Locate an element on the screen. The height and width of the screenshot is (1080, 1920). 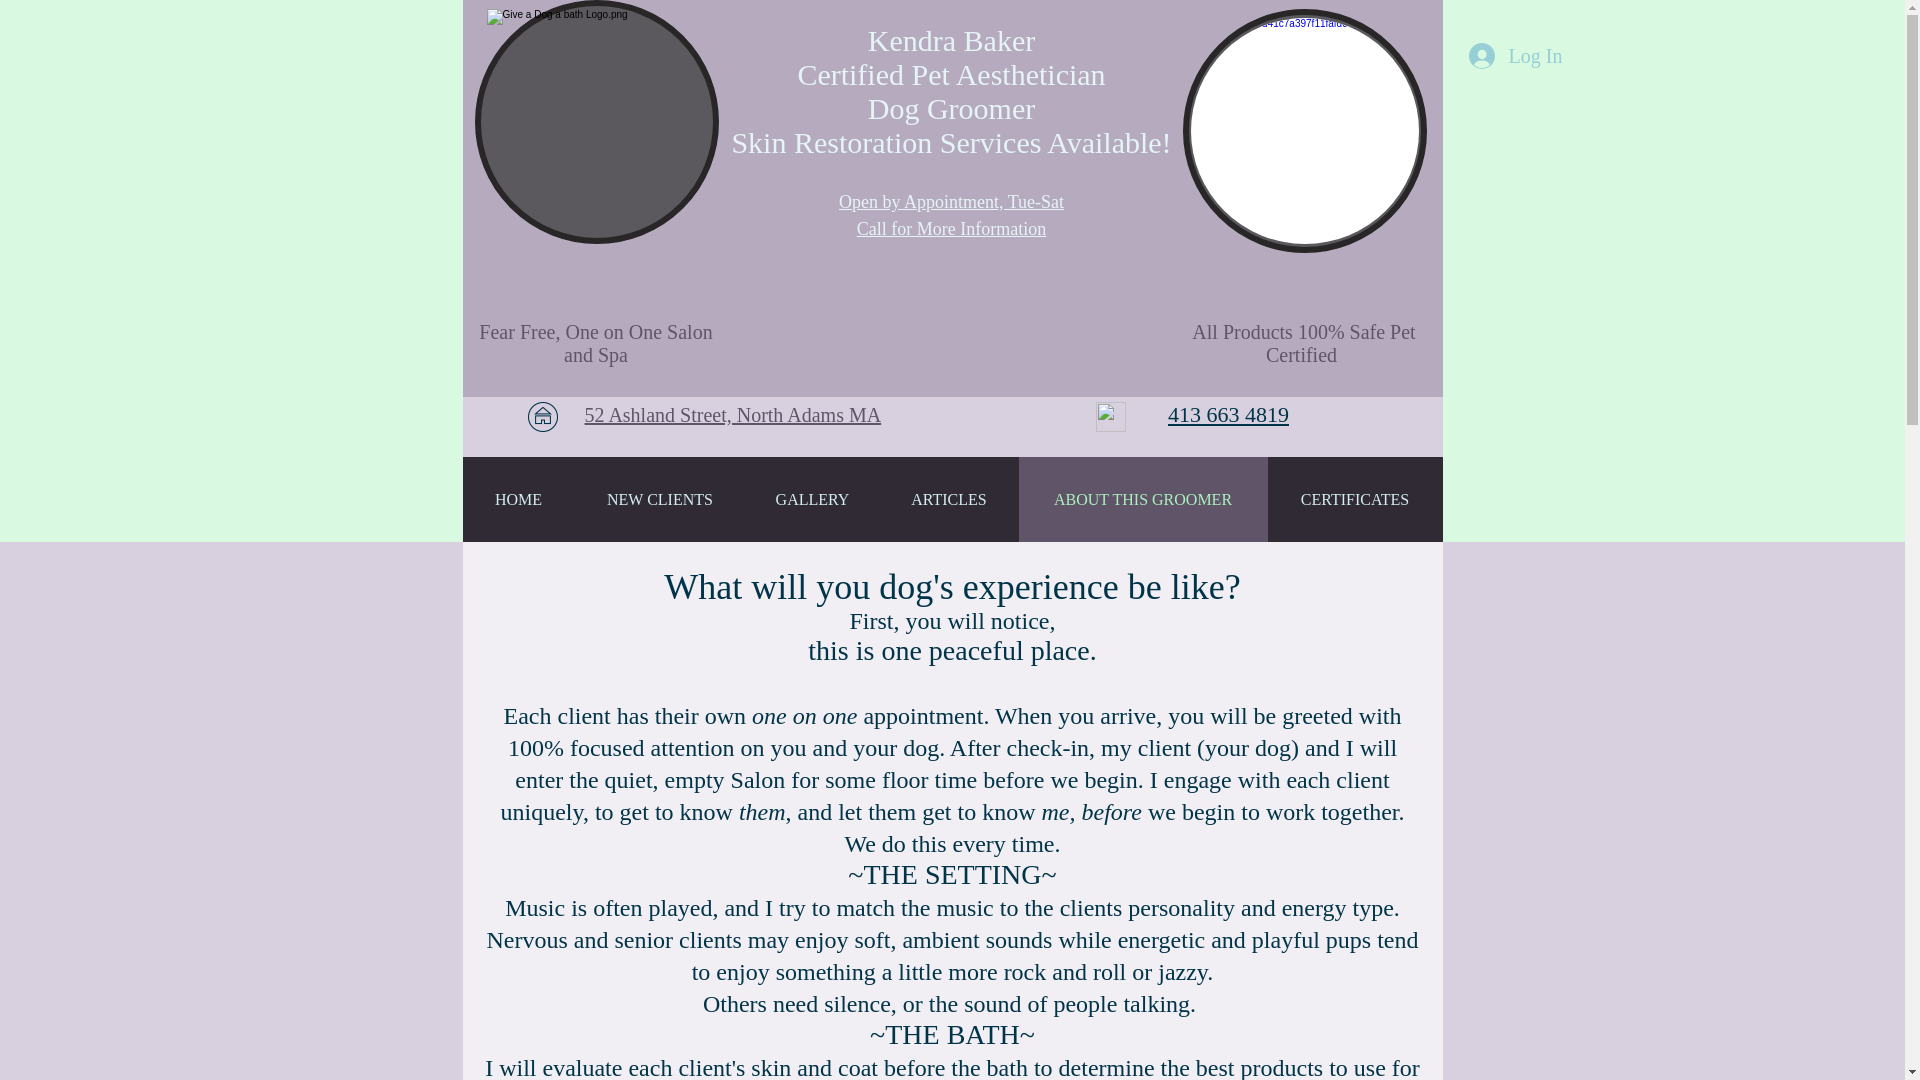
ment, Tue-Sat is located at coordinates (1013, 202).